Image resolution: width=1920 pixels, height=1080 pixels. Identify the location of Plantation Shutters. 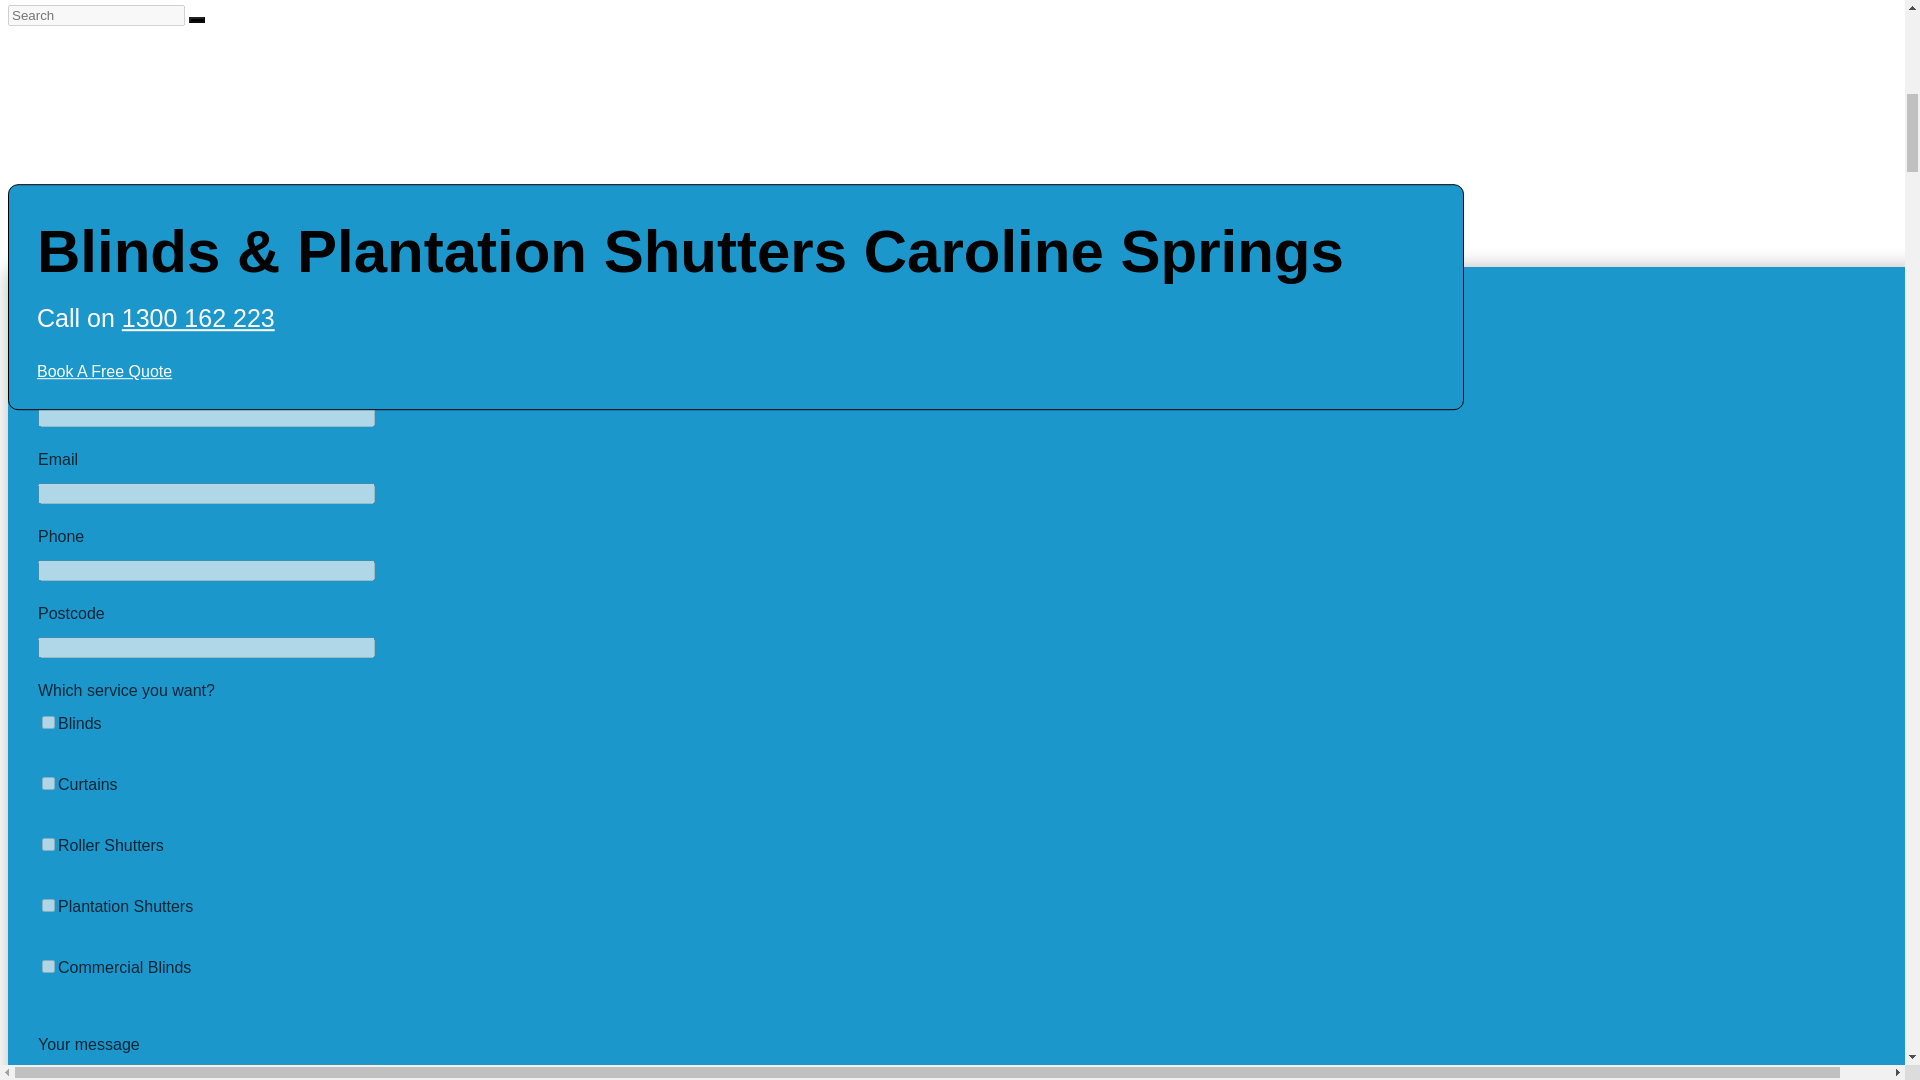
(48, 904).